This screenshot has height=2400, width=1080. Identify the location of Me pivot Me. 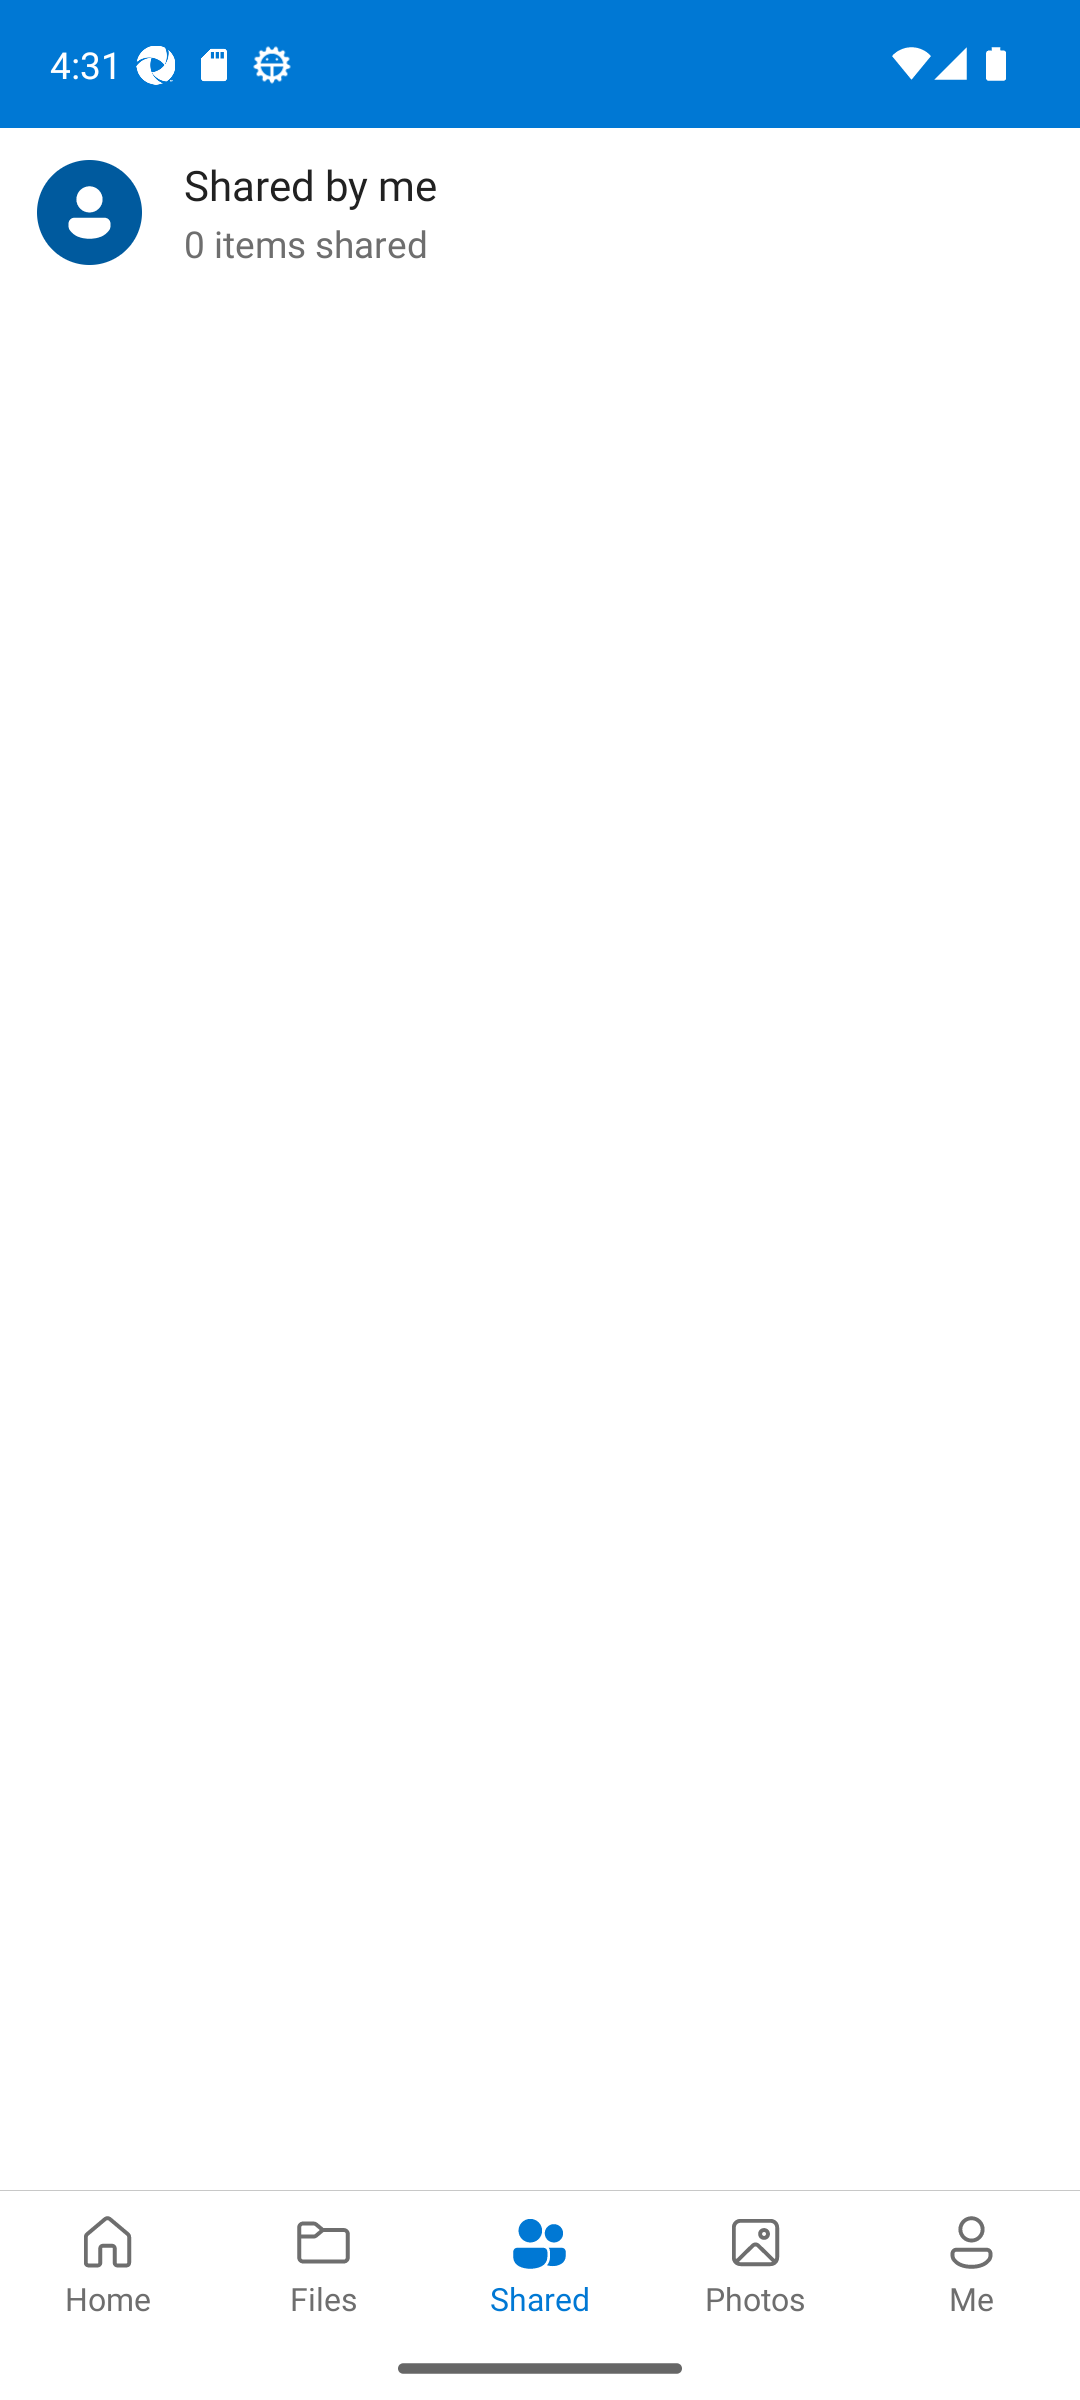
(972, 2262).